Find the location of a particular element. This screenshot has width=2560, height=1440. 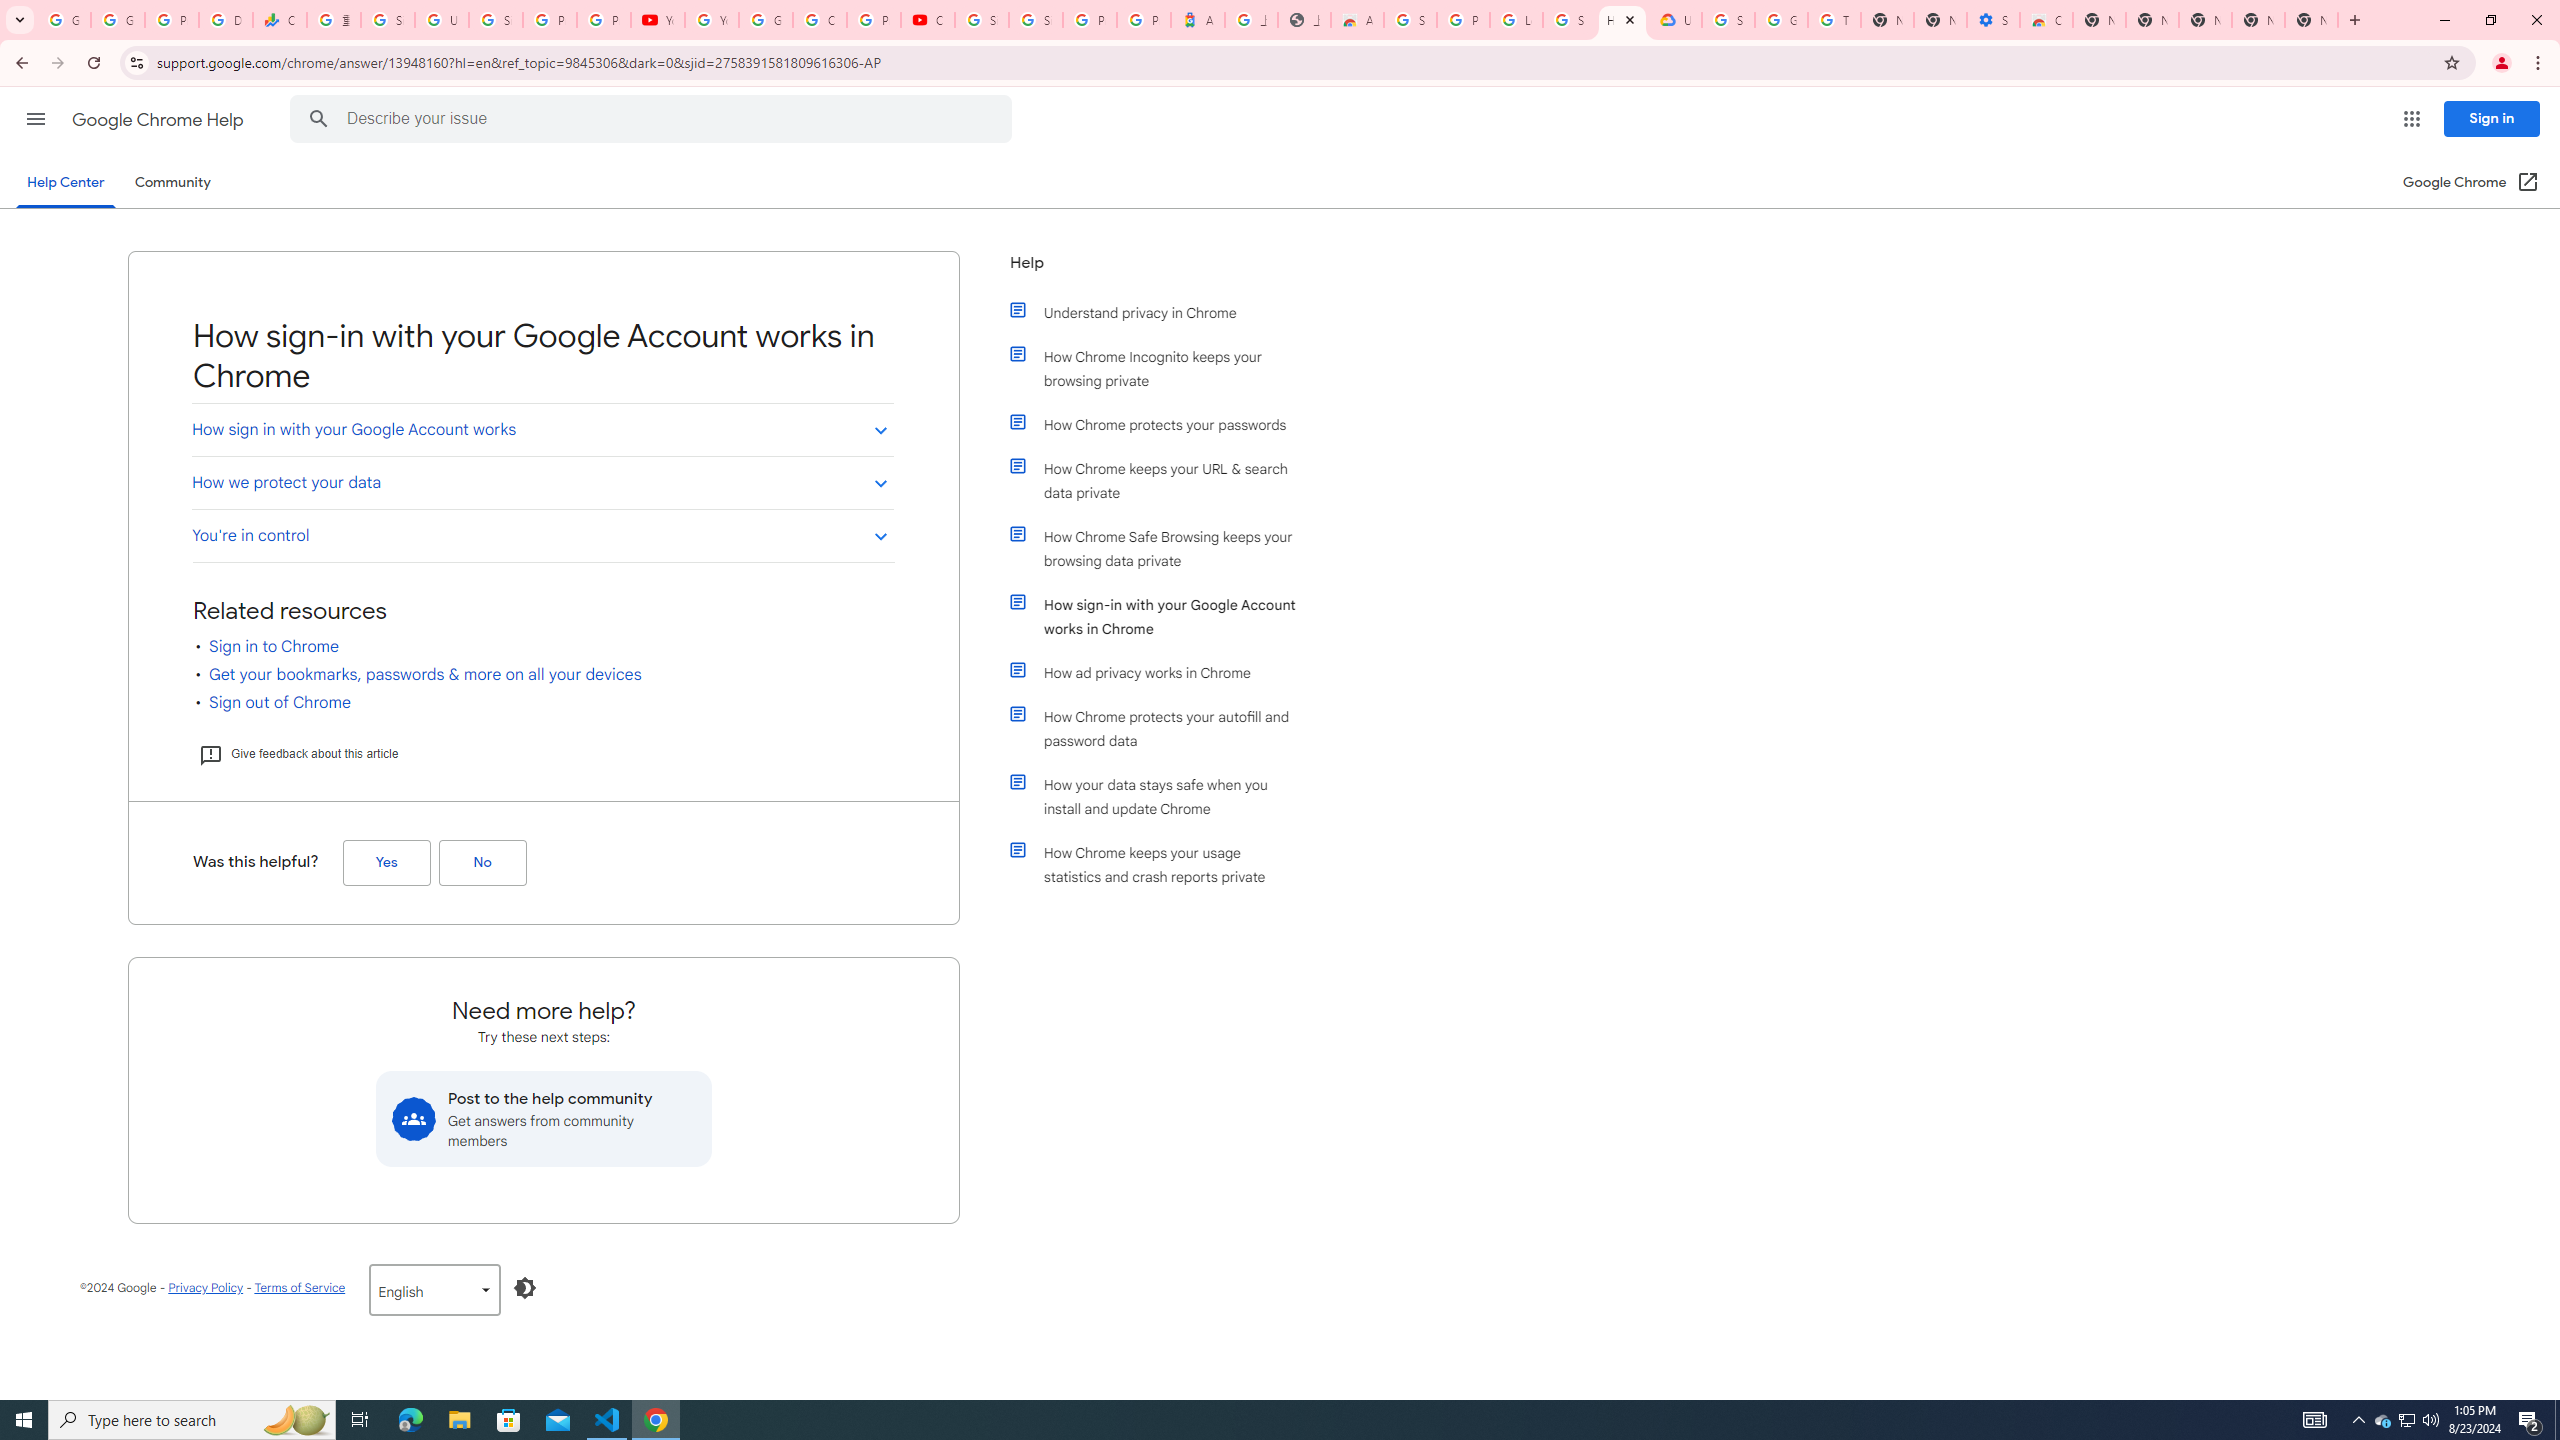

Sign in - Google Accounts is located at coordinates (1728, 20).